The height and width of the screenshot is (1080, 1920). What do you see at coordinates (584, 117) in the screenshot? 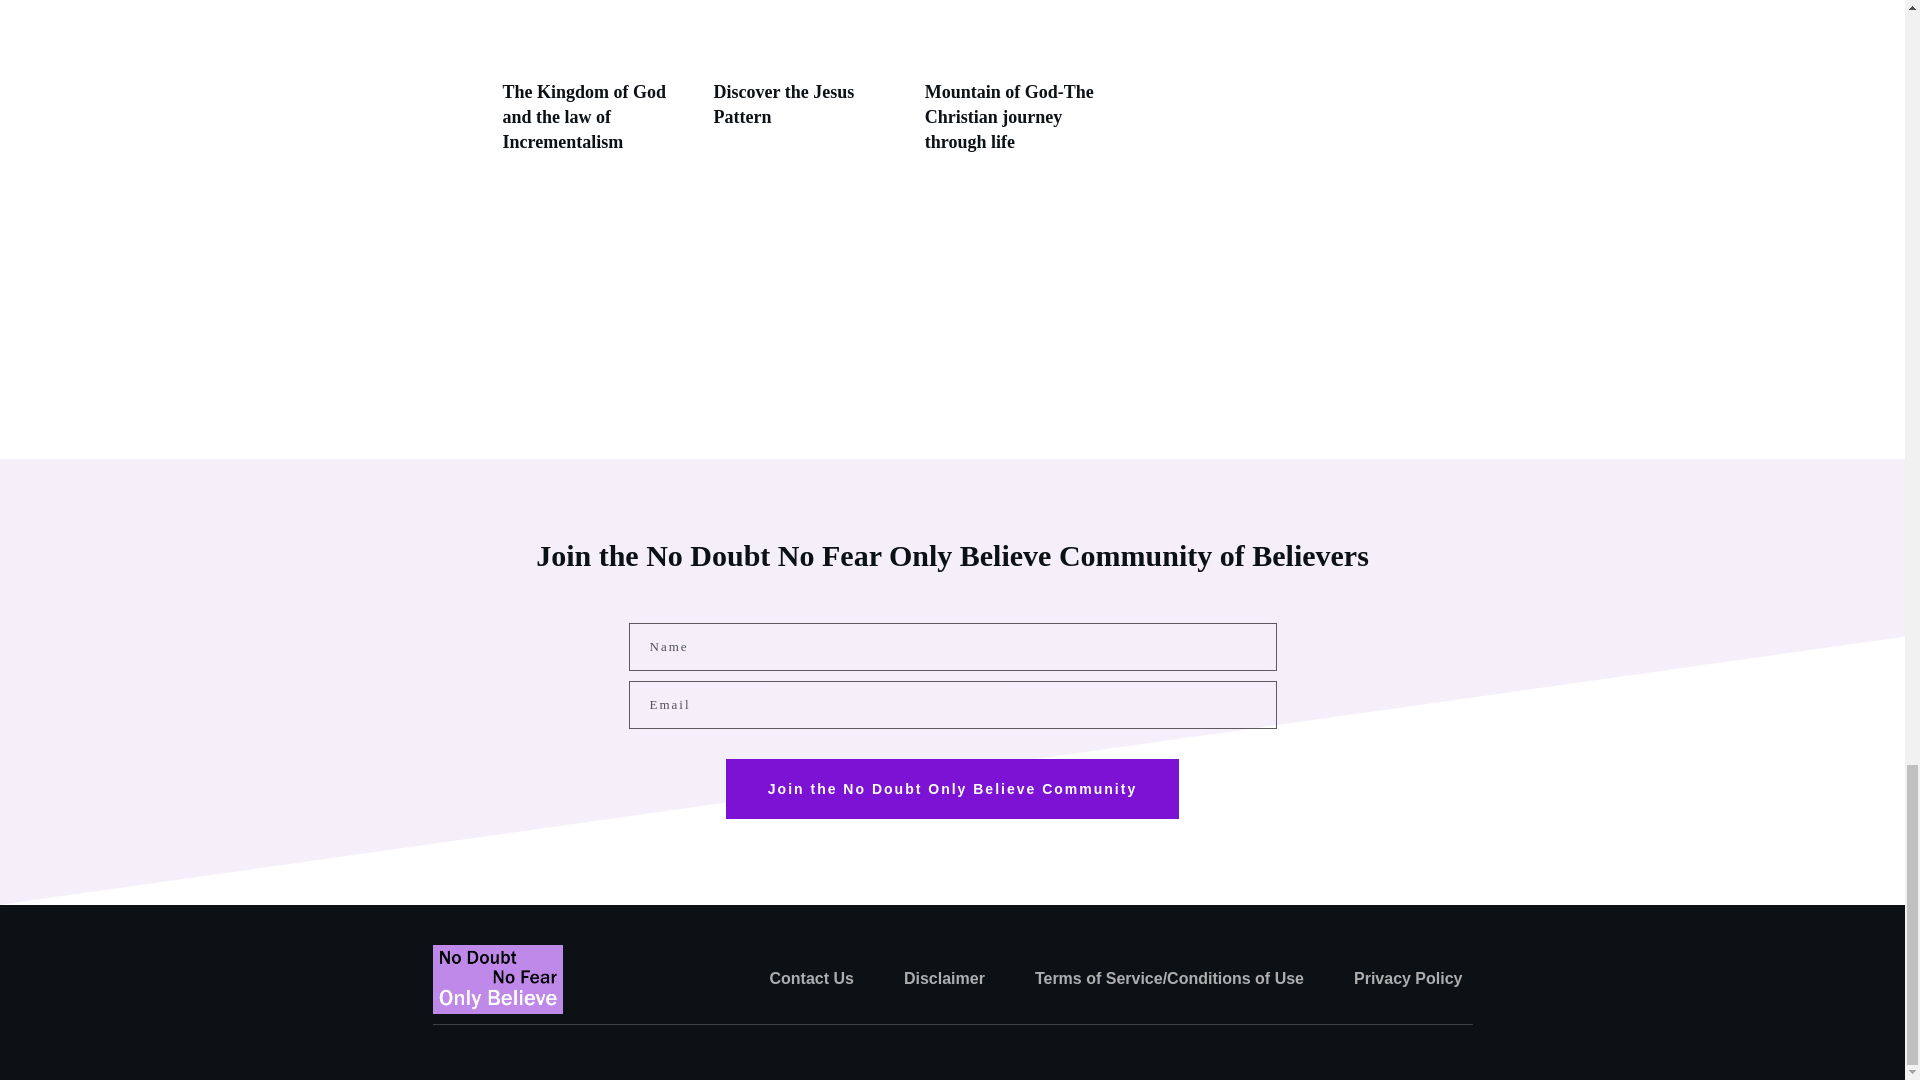
I see `The Kingdom of God and the law of Incrementalism` at bounding box center [584, 117].